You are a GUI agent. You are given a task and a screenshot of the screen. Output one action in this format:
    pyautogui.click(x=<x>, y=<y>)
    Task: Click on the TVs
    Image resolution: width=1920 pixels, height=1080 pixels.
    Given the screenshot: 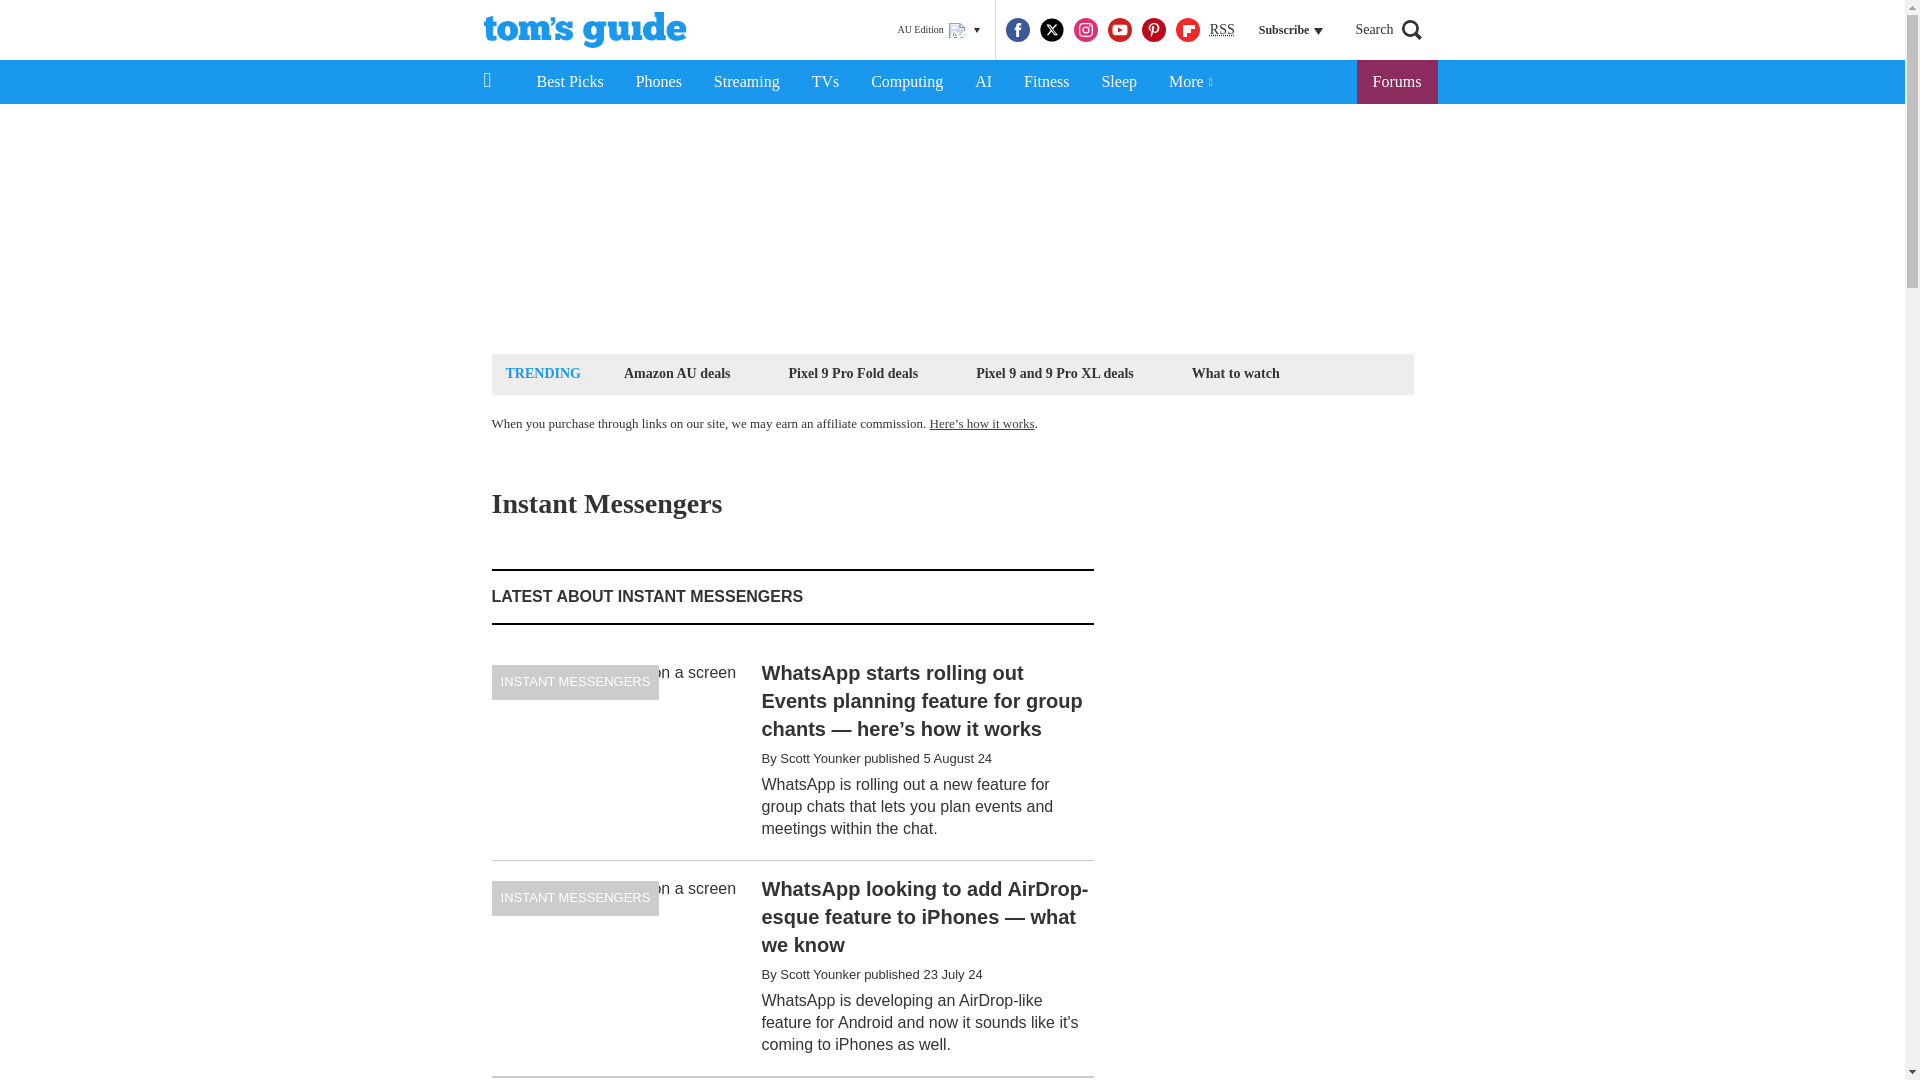 What is the action you would take?
    pyautogui.click(x=826, y=82)
    